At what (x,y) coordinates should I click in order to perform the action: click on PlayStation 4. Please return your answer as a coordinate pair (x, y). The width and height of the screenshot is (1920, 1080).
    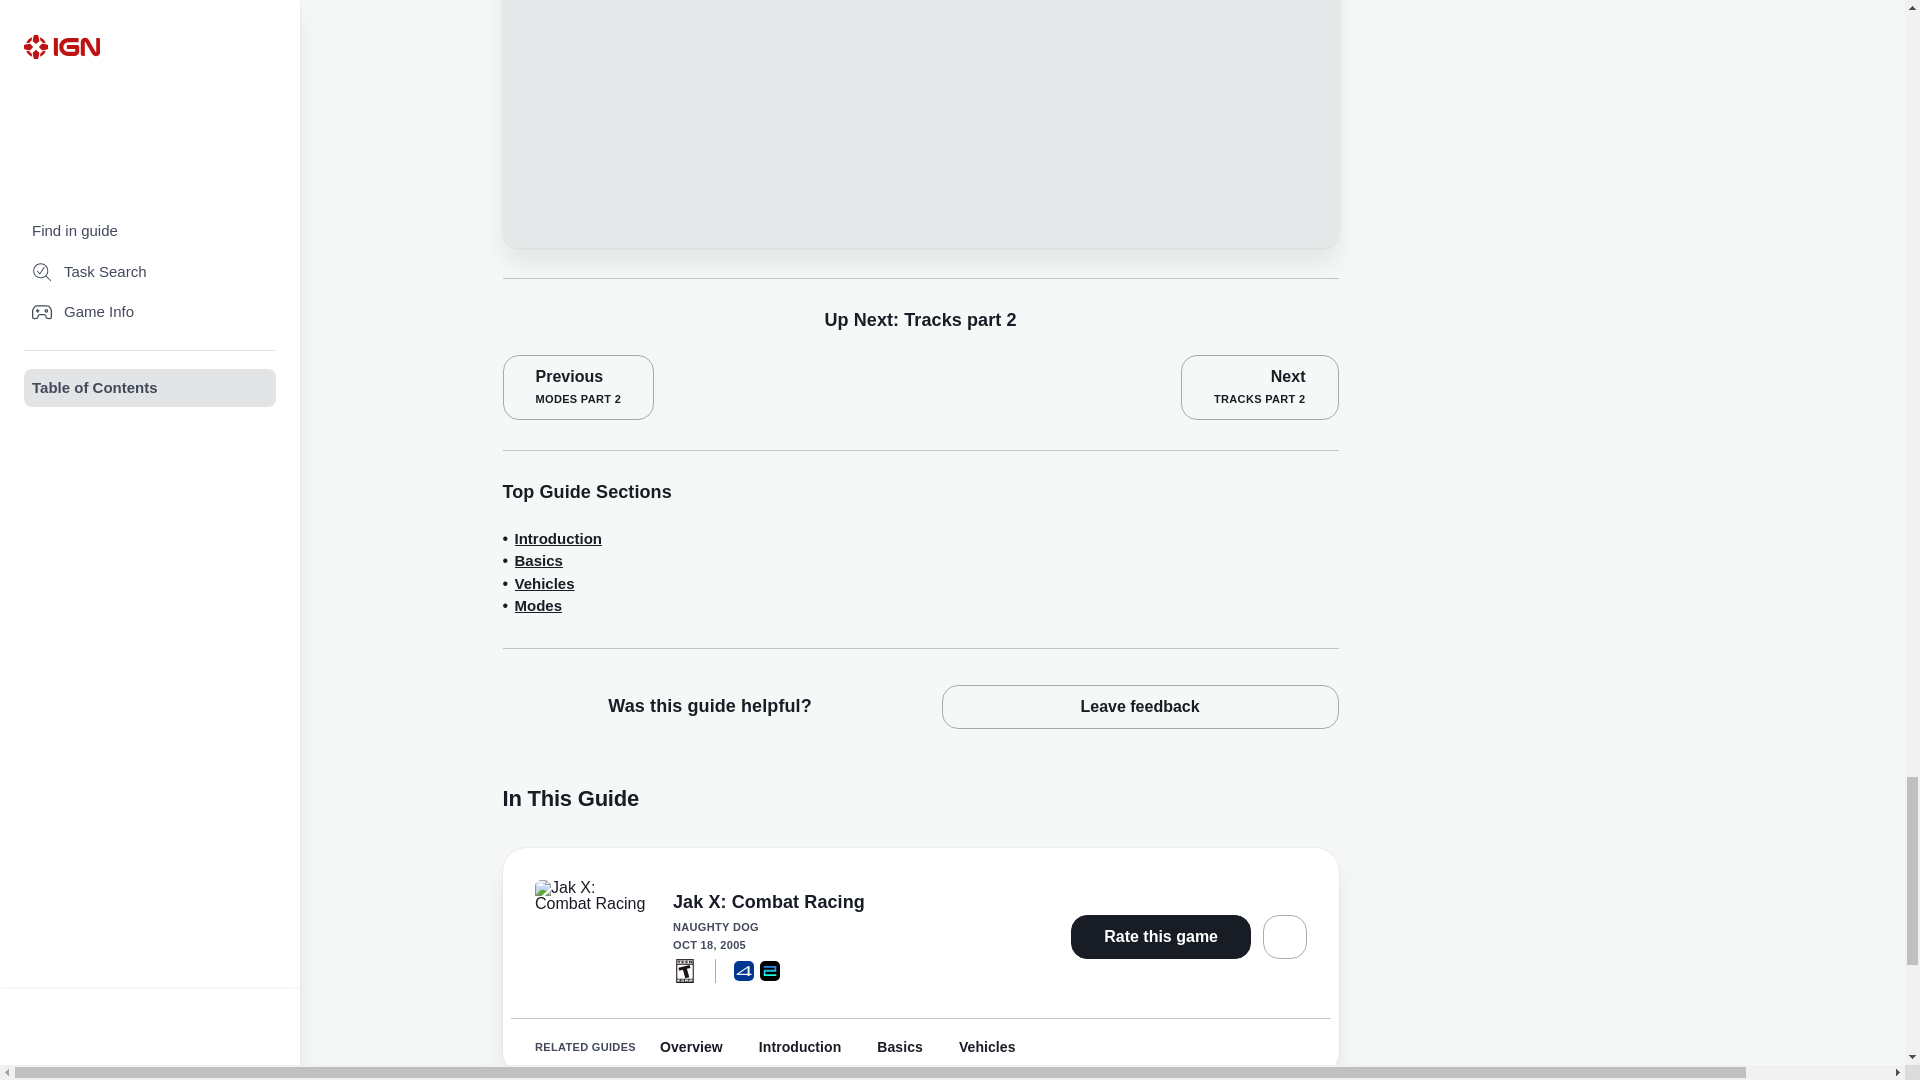
    Looking at the image, I should click on (744, 970).